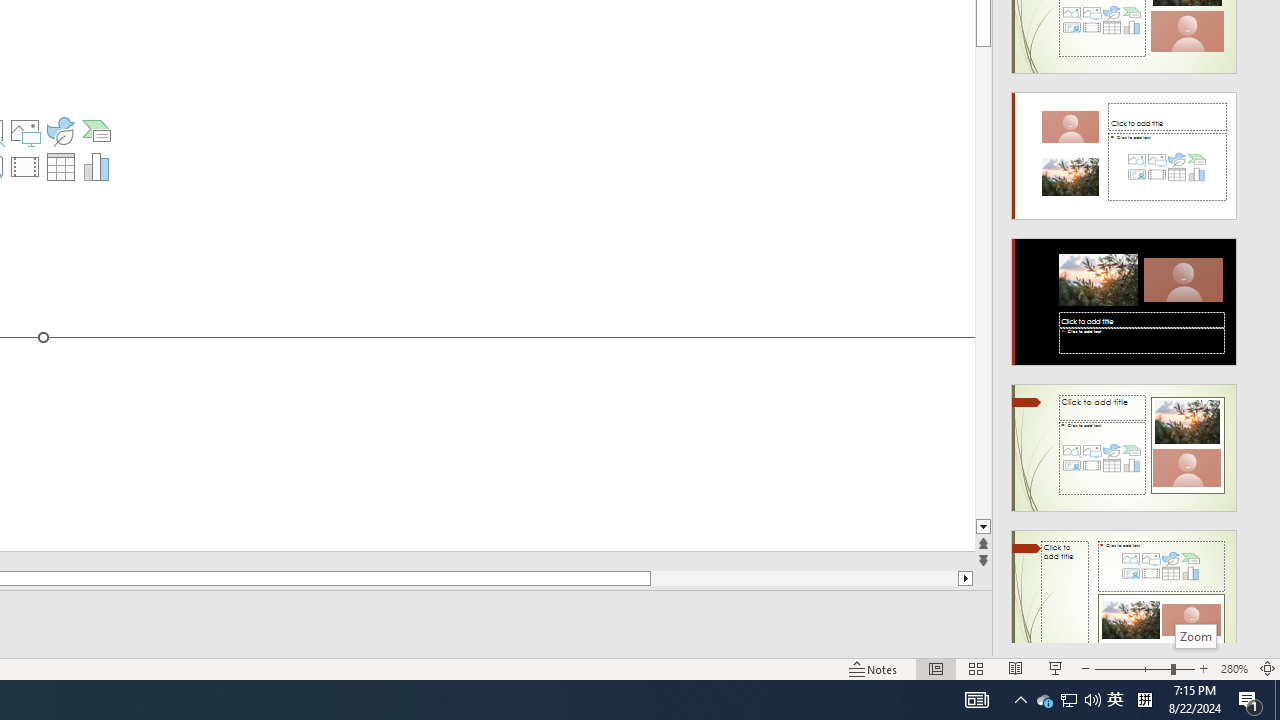  What do you see at coordinates (24, 166) in the screenshot?
I see `Insert Video` at bounding box center [24, 166].